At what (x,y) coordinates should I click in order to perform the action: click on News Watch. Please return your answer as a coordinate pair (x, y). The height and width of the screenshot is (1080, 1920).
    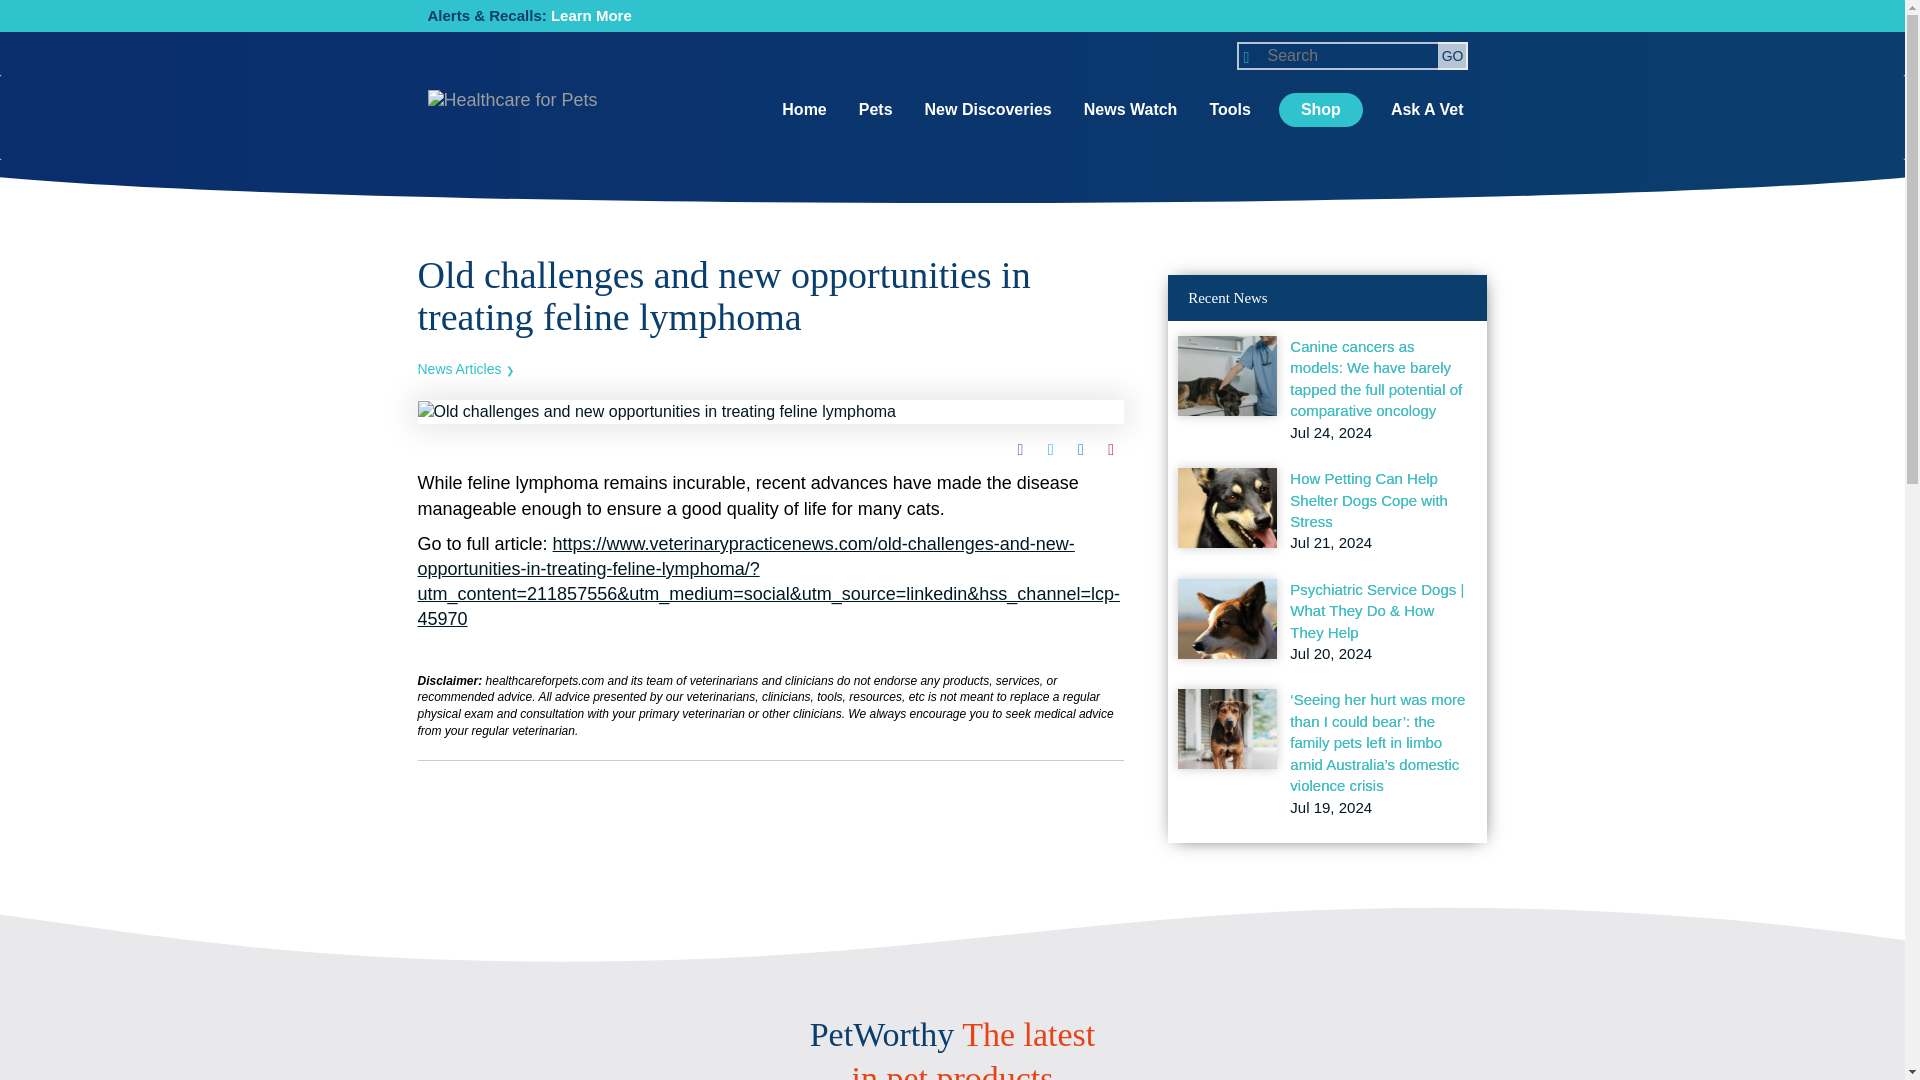
    Looking at the image, I should click on (1130, 110).